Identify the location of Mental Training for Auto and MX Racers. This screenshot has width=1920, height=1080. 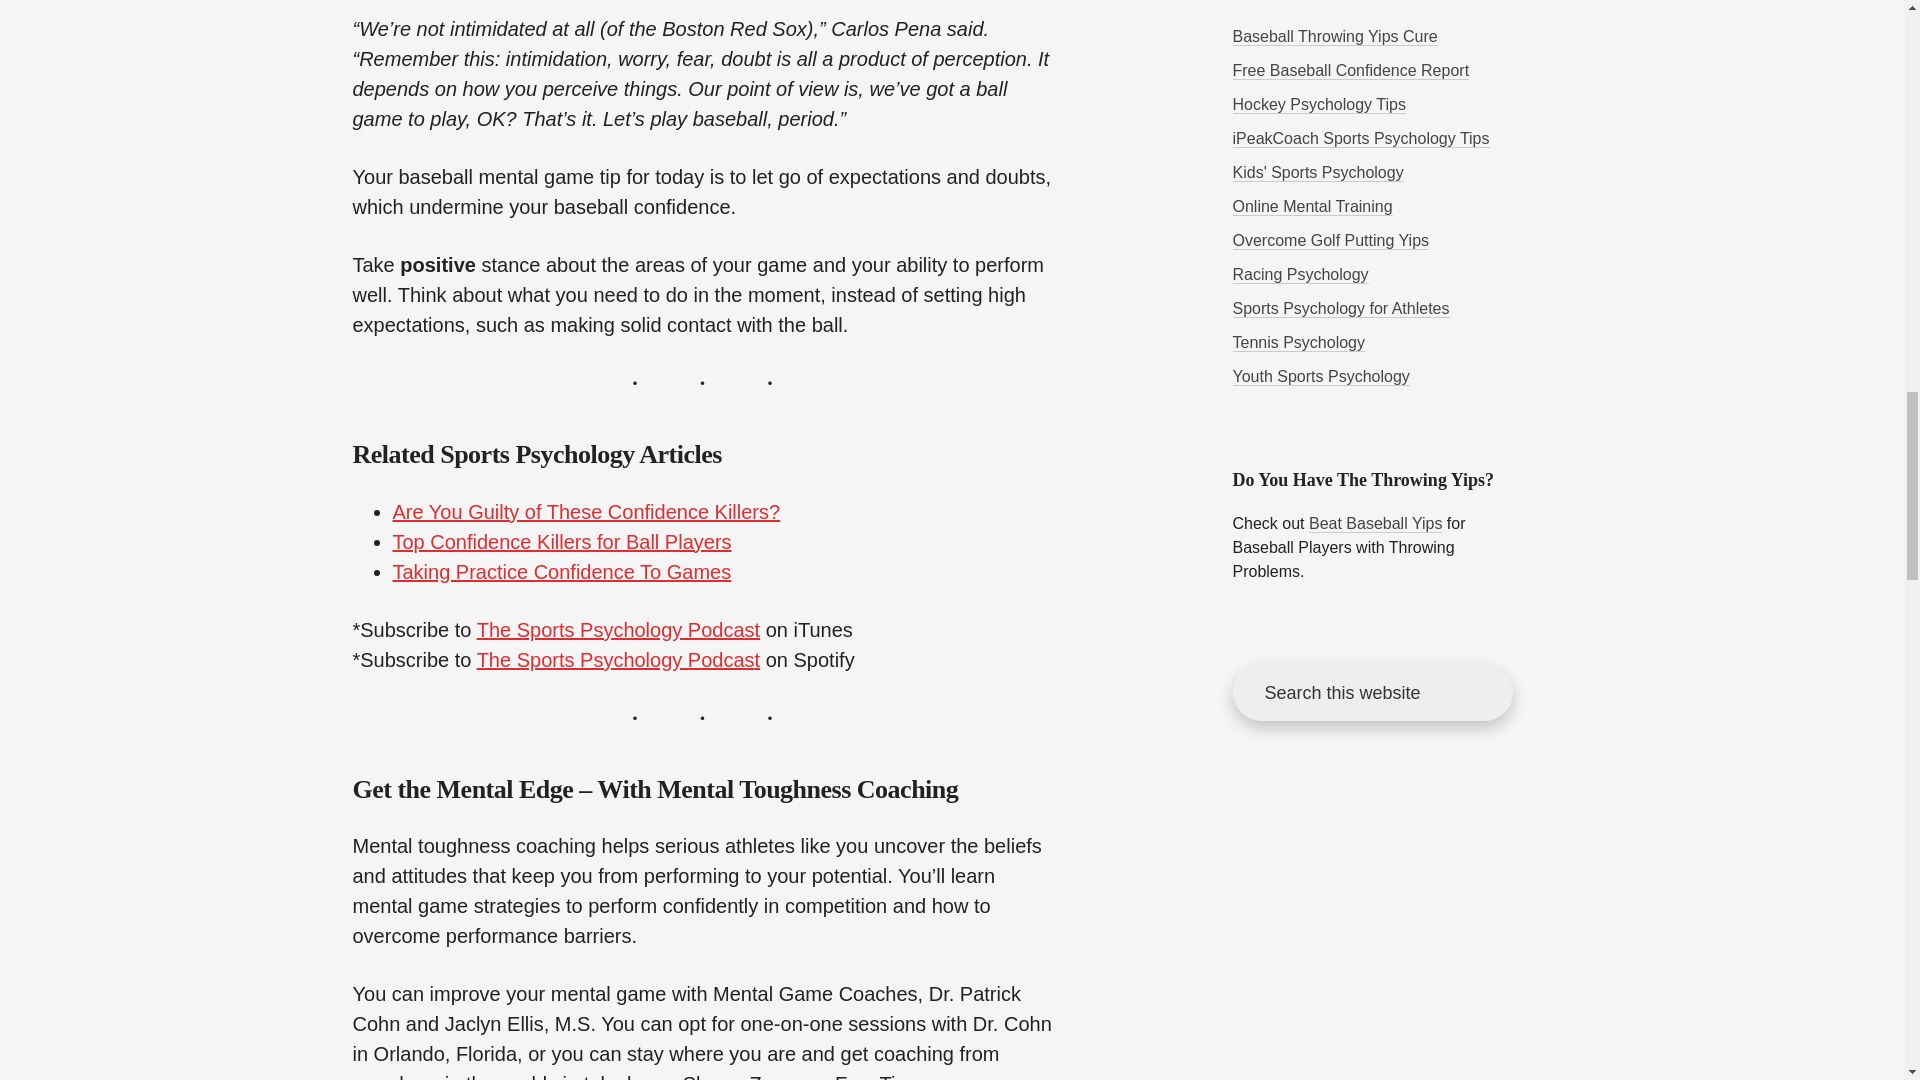
(1300, 274).